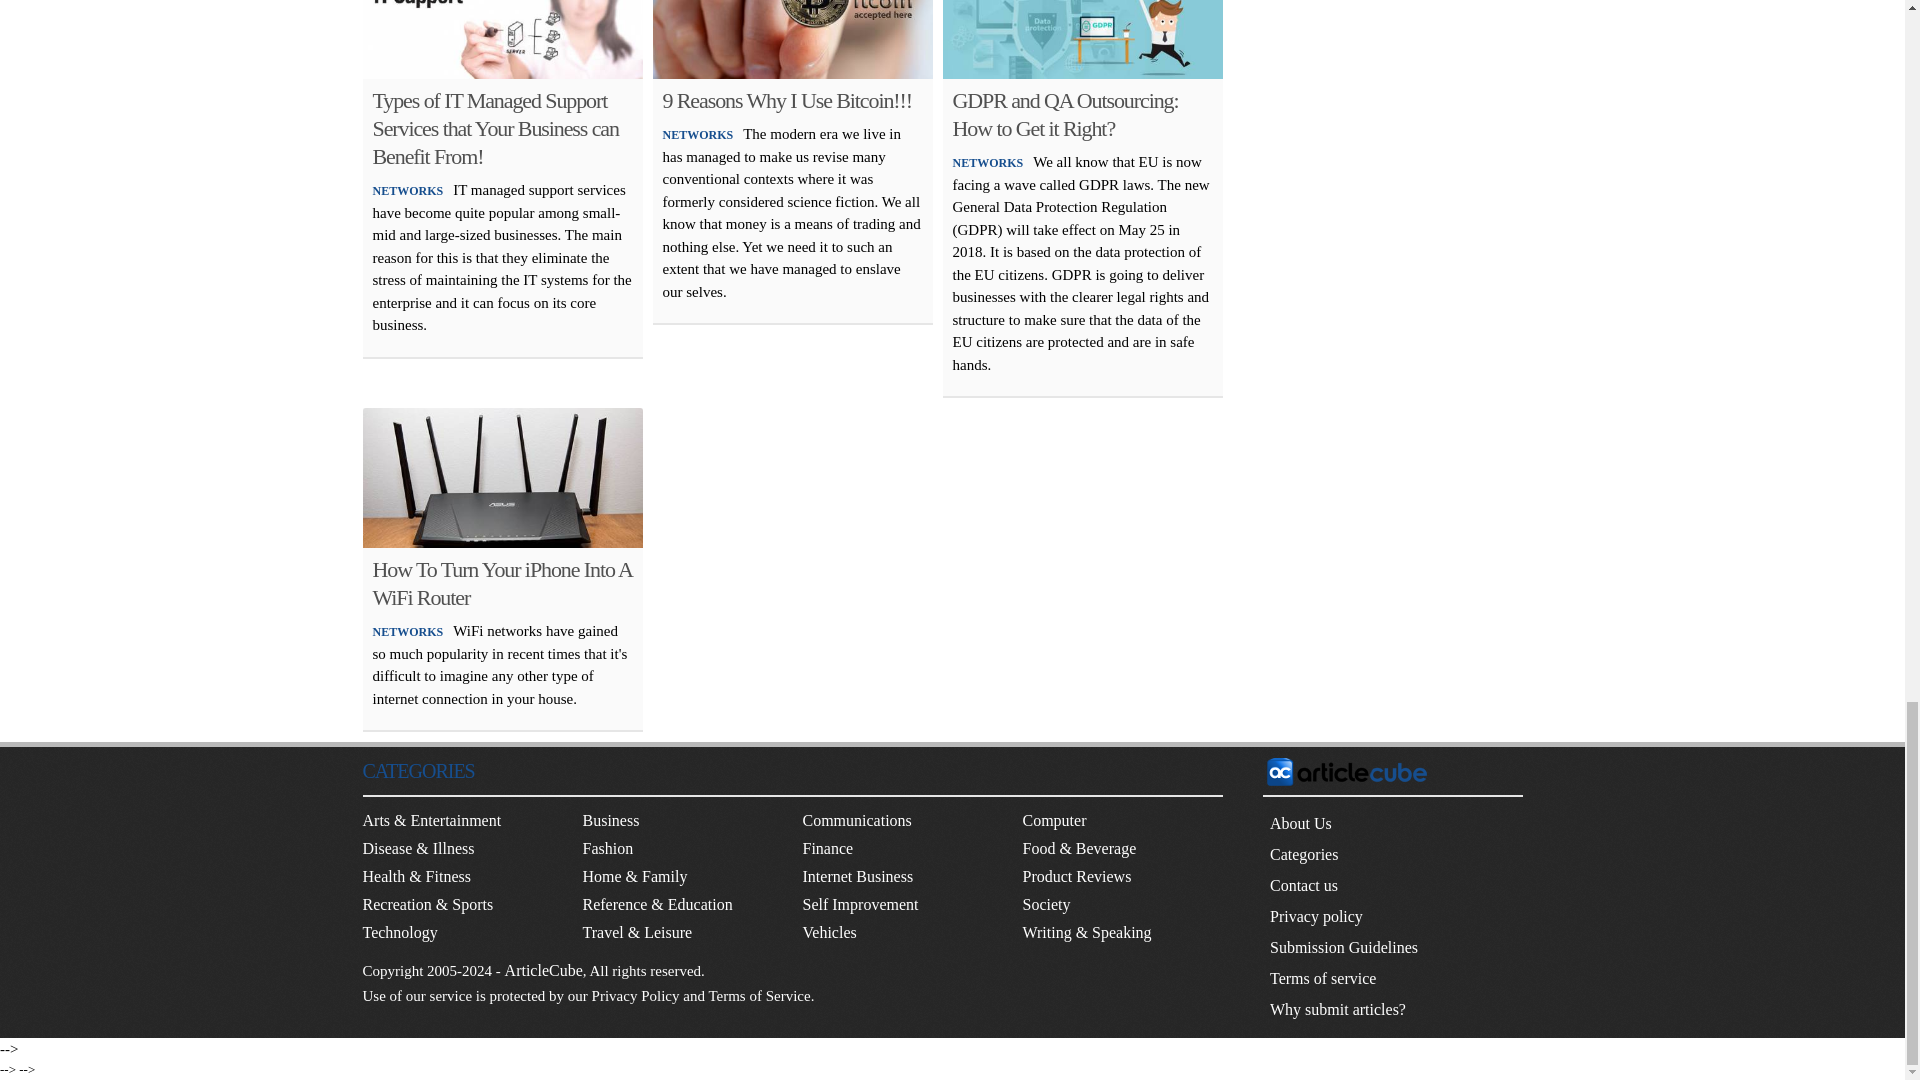 This screenshot has height=1080, width=1920. Describe the element at coordinates (408, 632) in the screenshot. I see `NETWORKS` at that location.